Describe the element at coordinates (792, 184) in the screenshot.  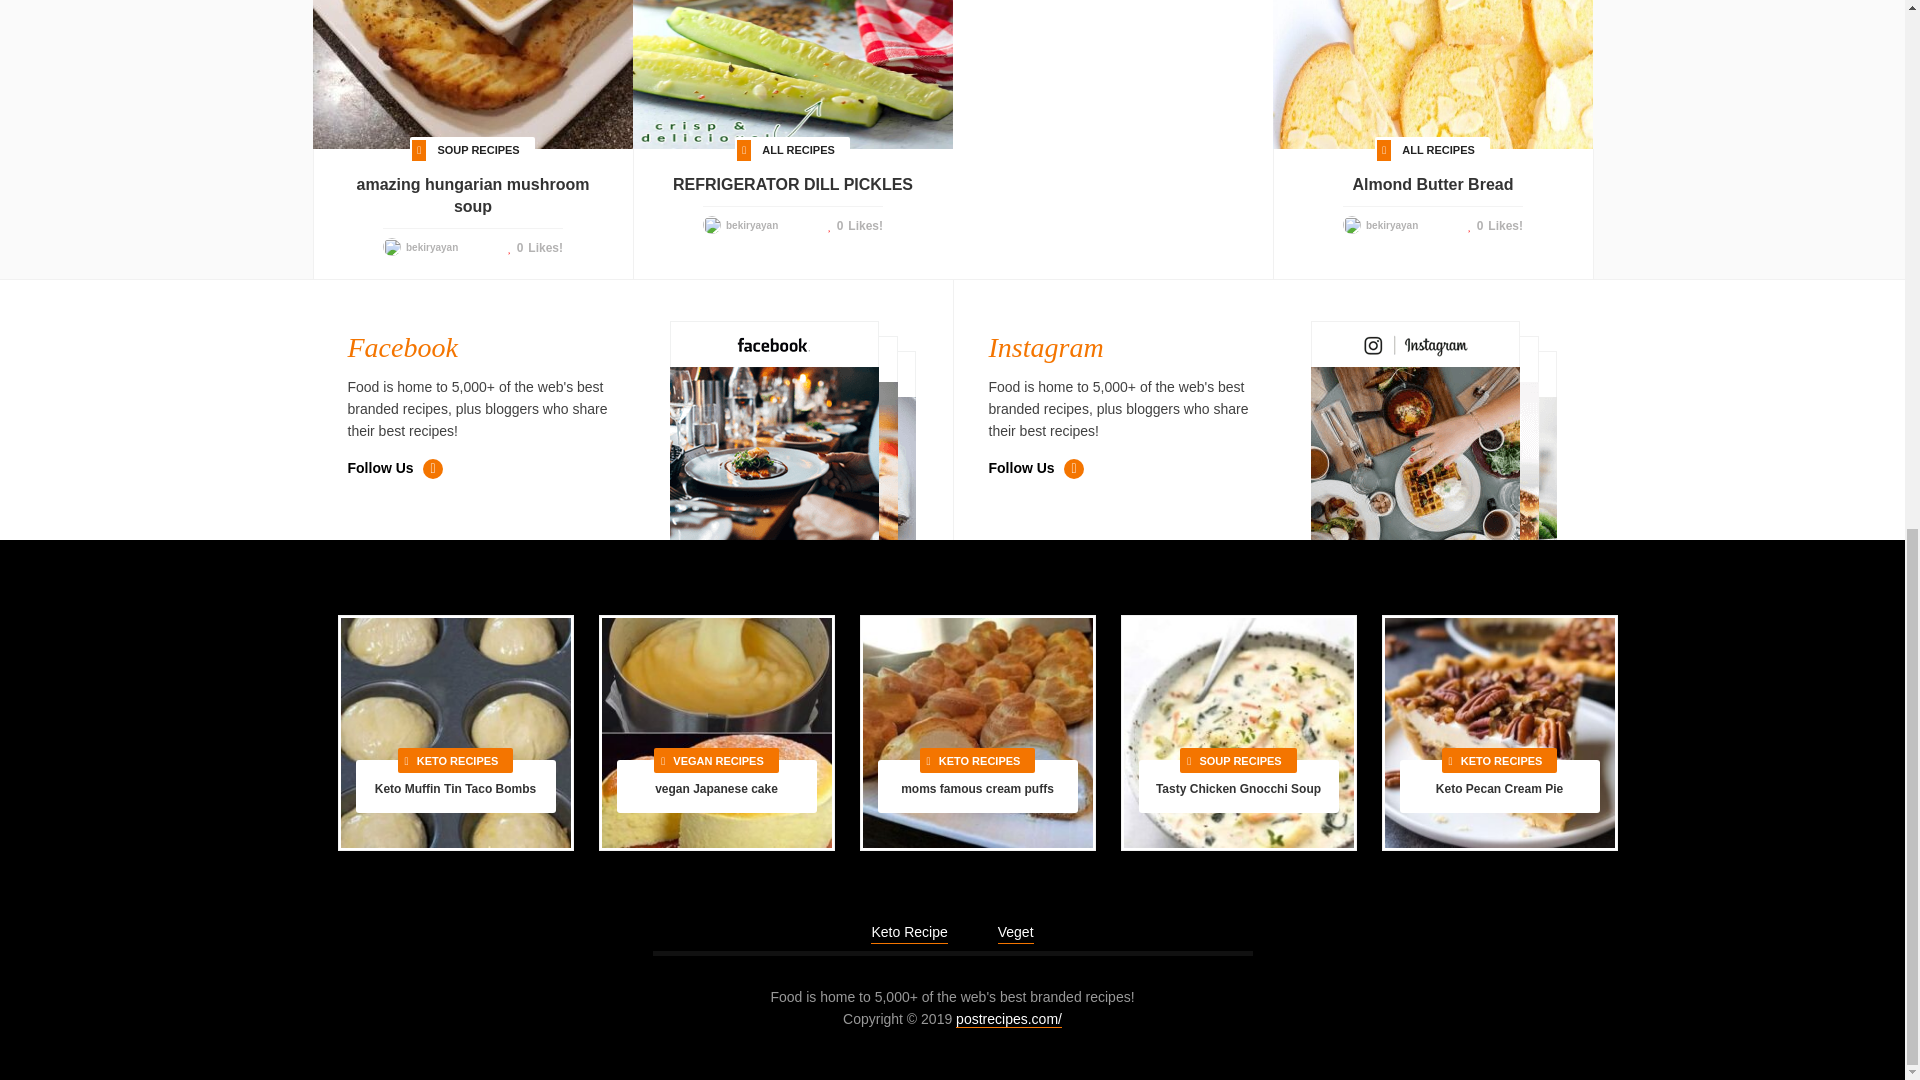
I see `REFRIGERATOR DILL PICKLES` at that location.